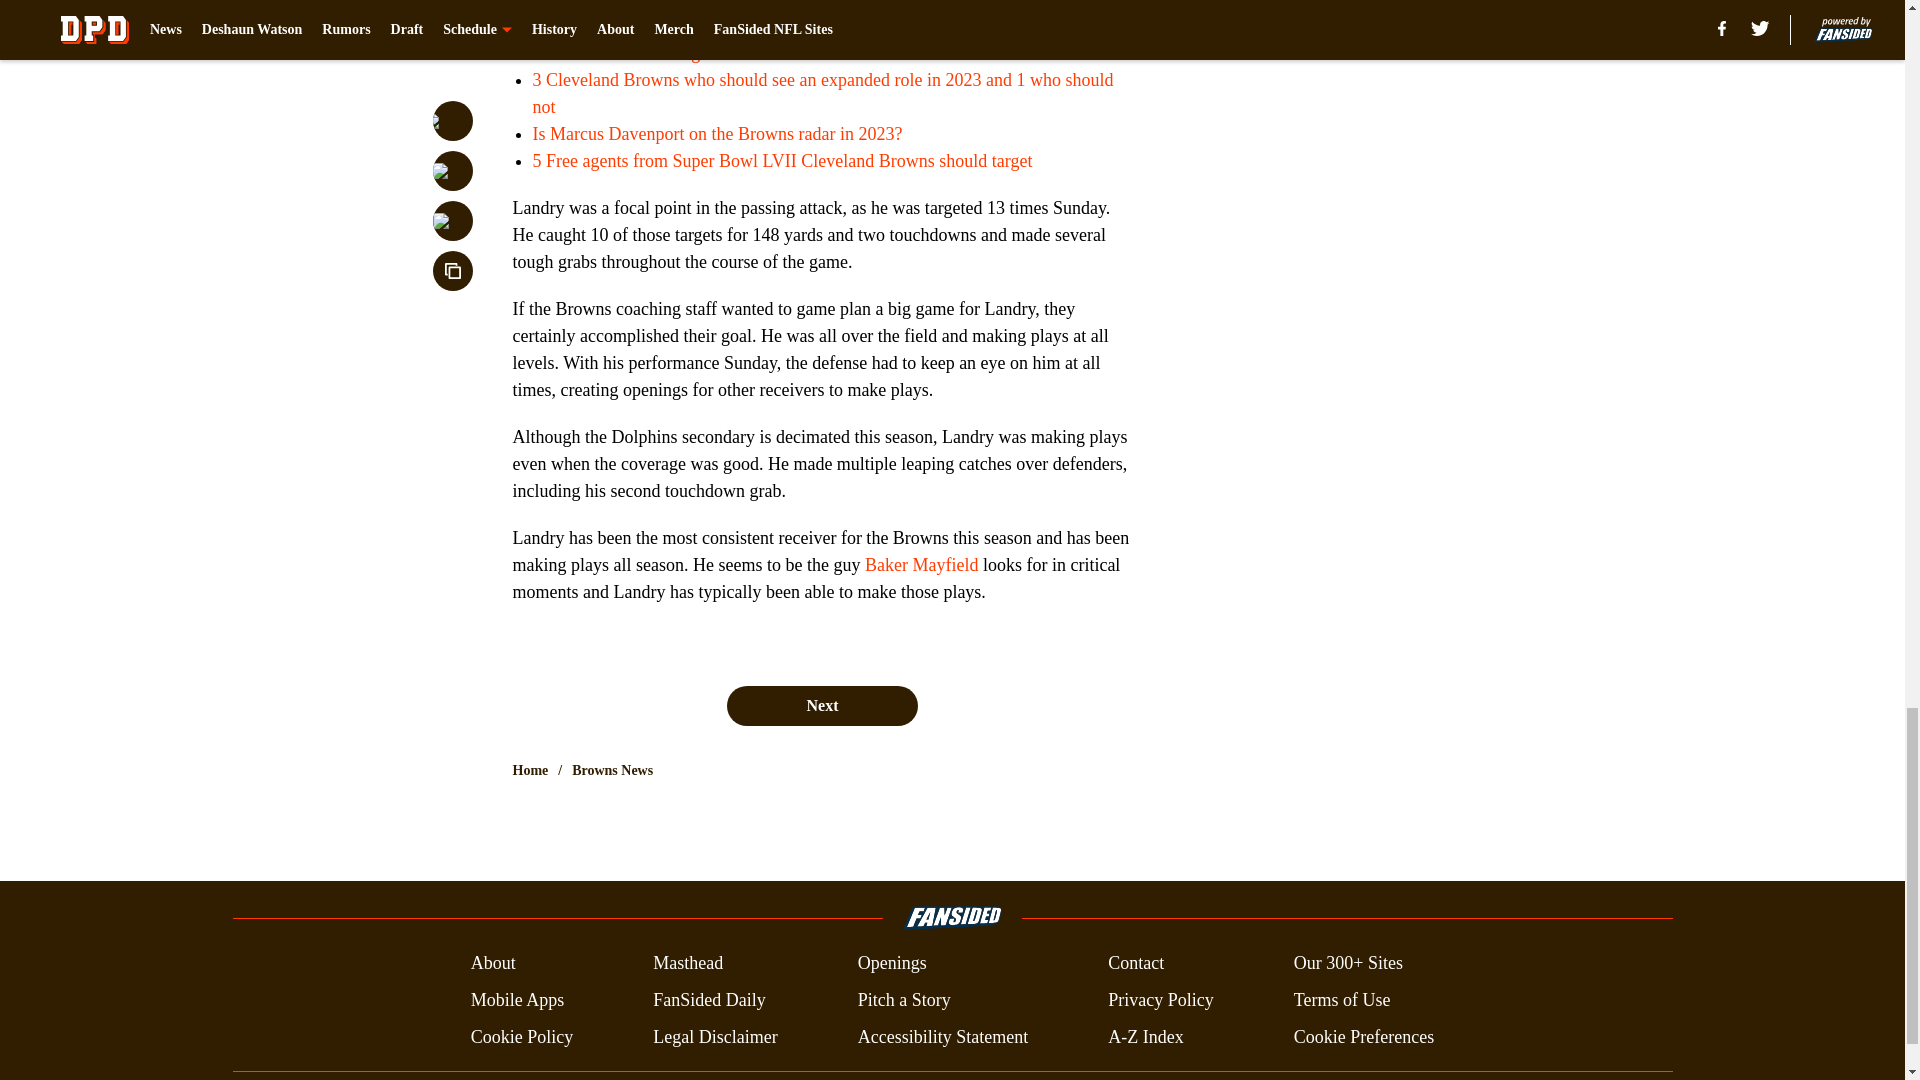  What do you see at coordinates (716, 134) in the screenshot?
I see `Is Marcus Davenport on the Browns radar in 2023?` at bounding box center [716, 134].